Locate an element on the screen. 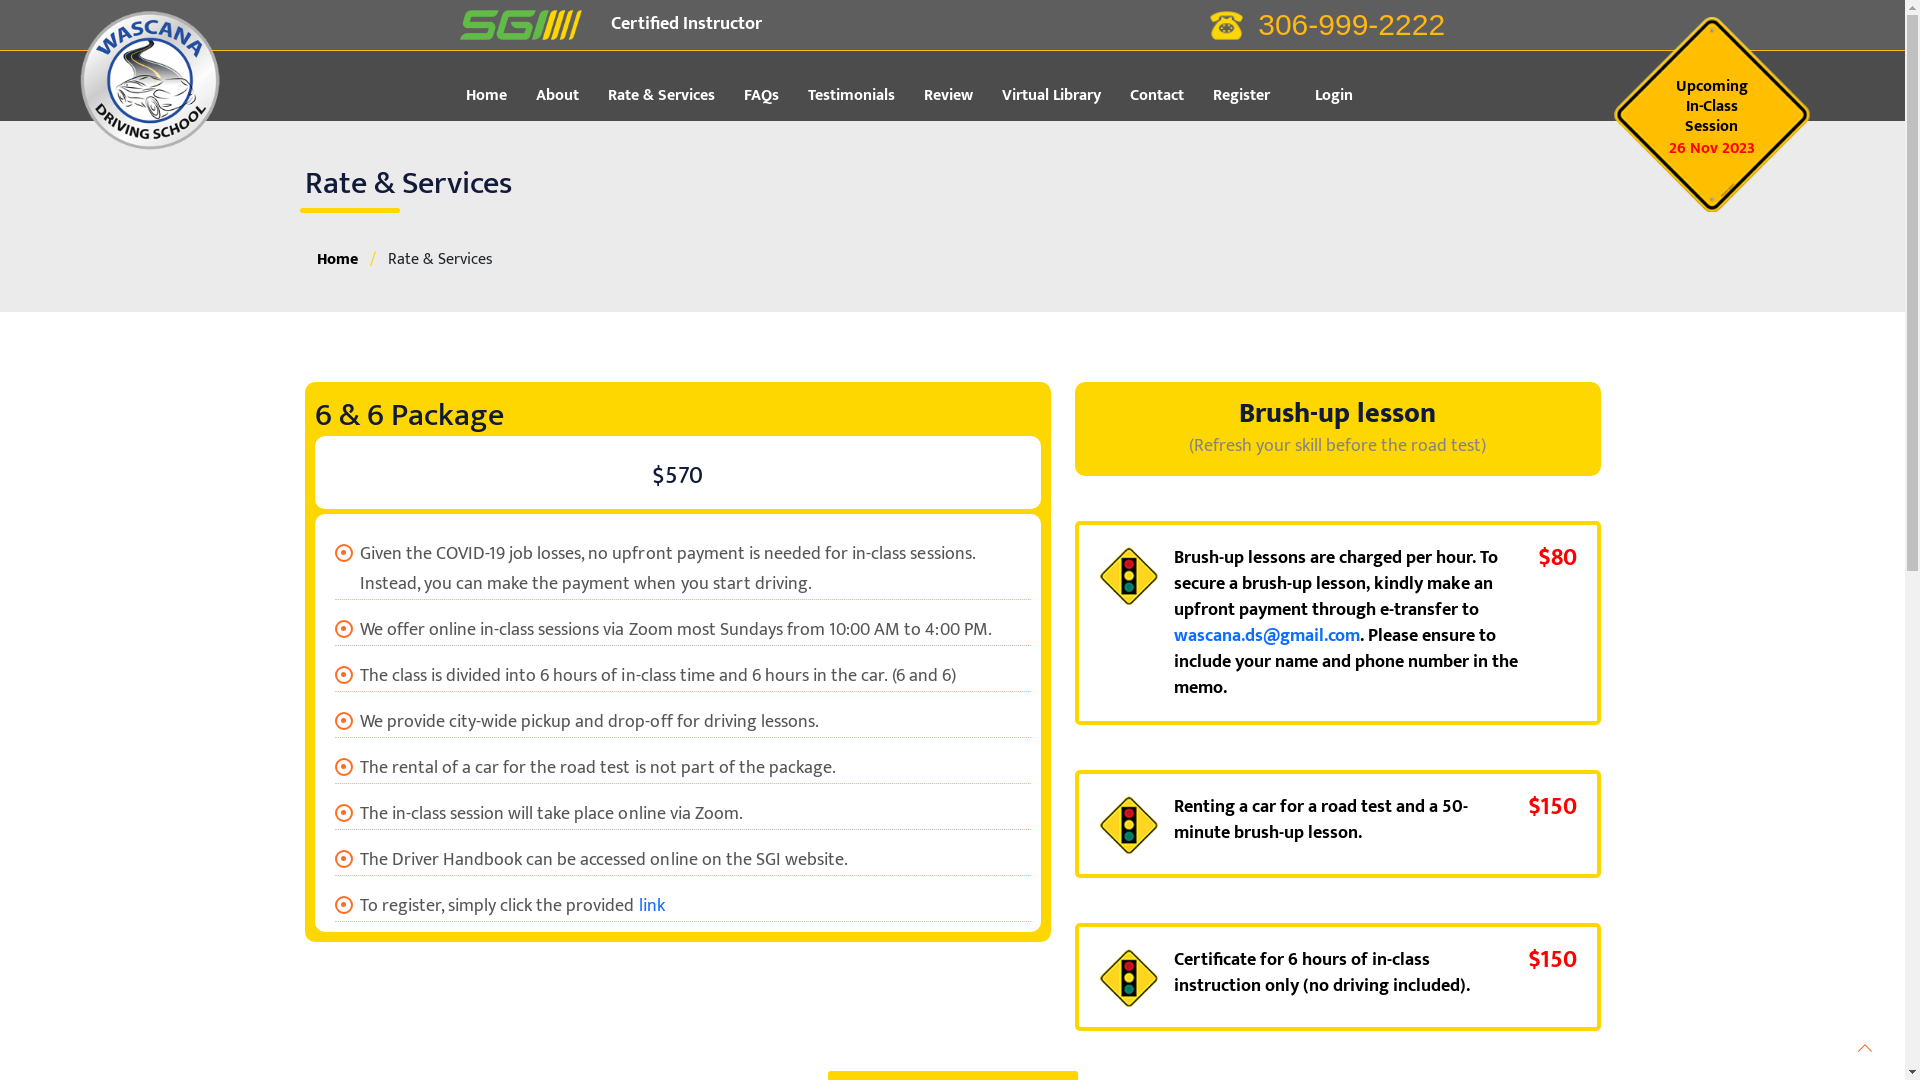 The height and width of the screenshot is (1080, 1920). Home is located at coordinates (499, 96).